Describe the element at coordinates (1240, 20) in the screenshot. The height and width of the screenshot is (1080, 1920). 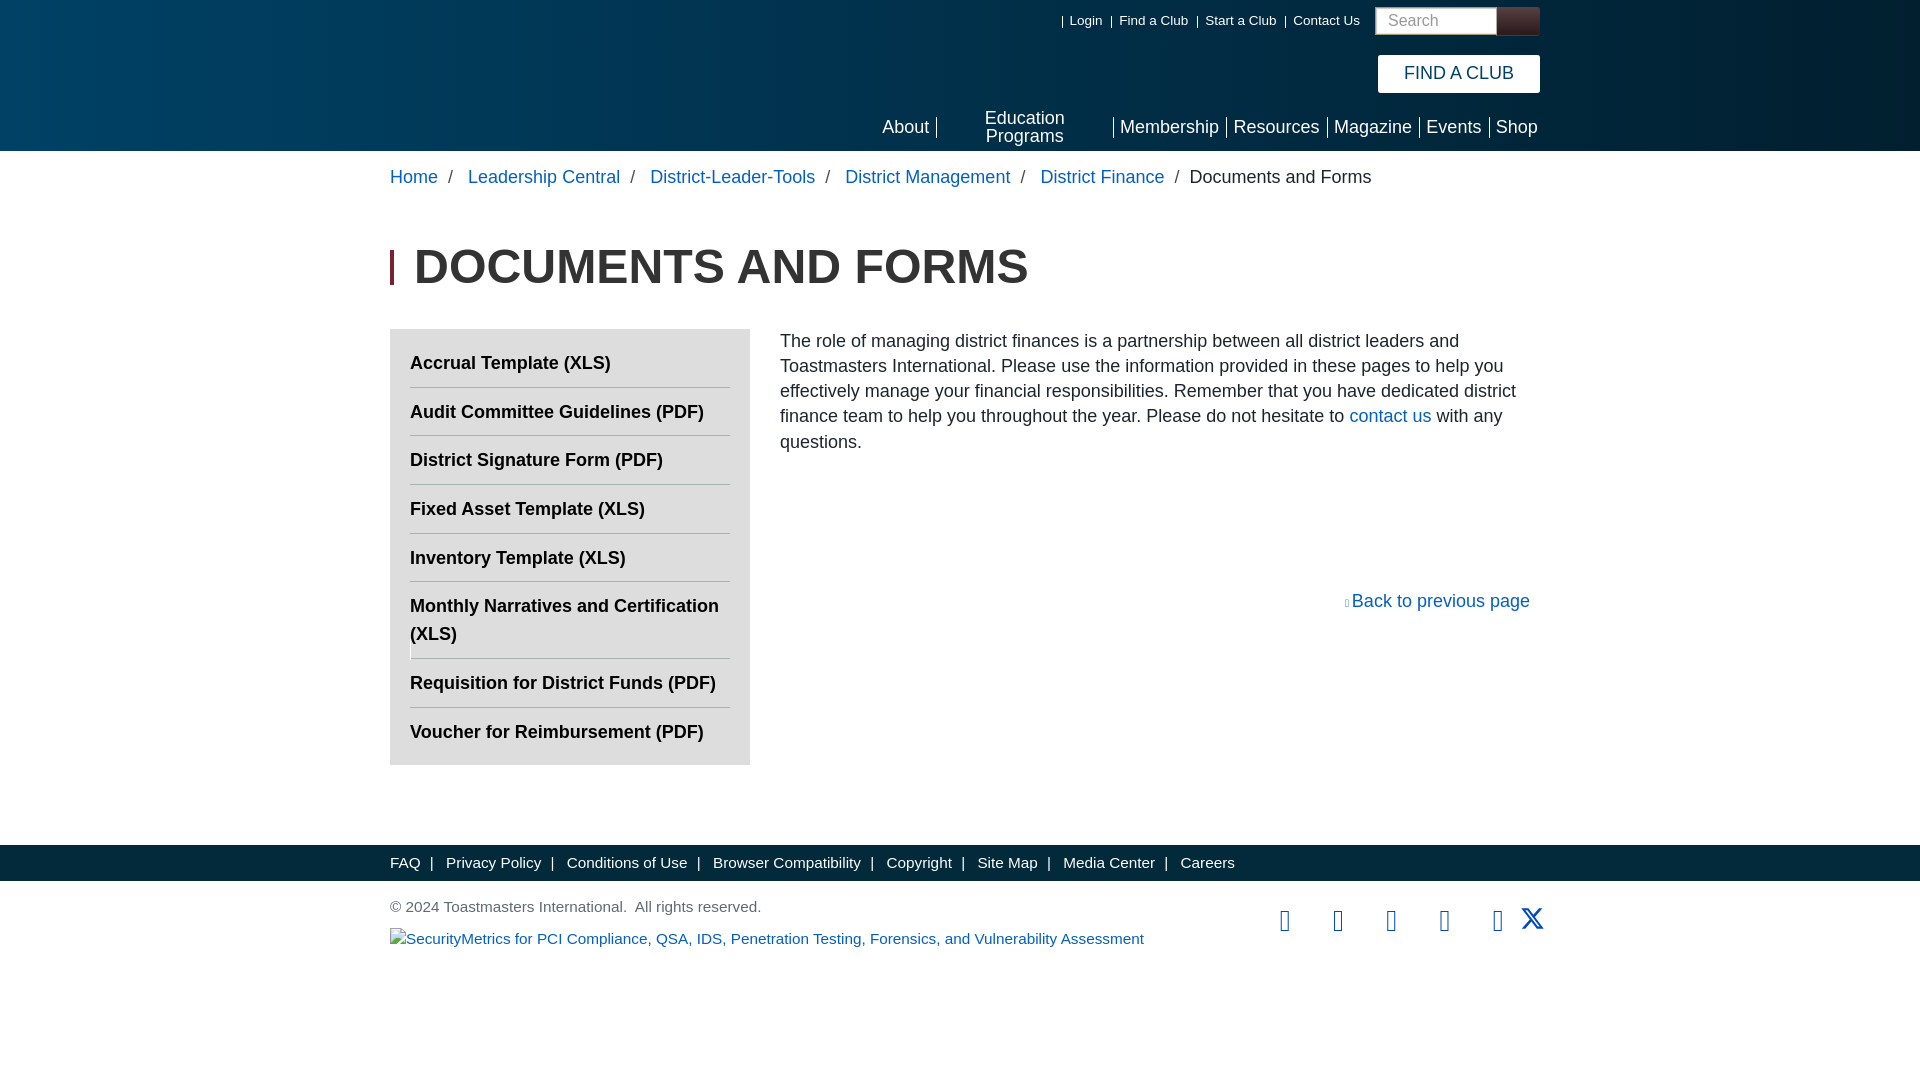
I see `Start a Club` at that location.